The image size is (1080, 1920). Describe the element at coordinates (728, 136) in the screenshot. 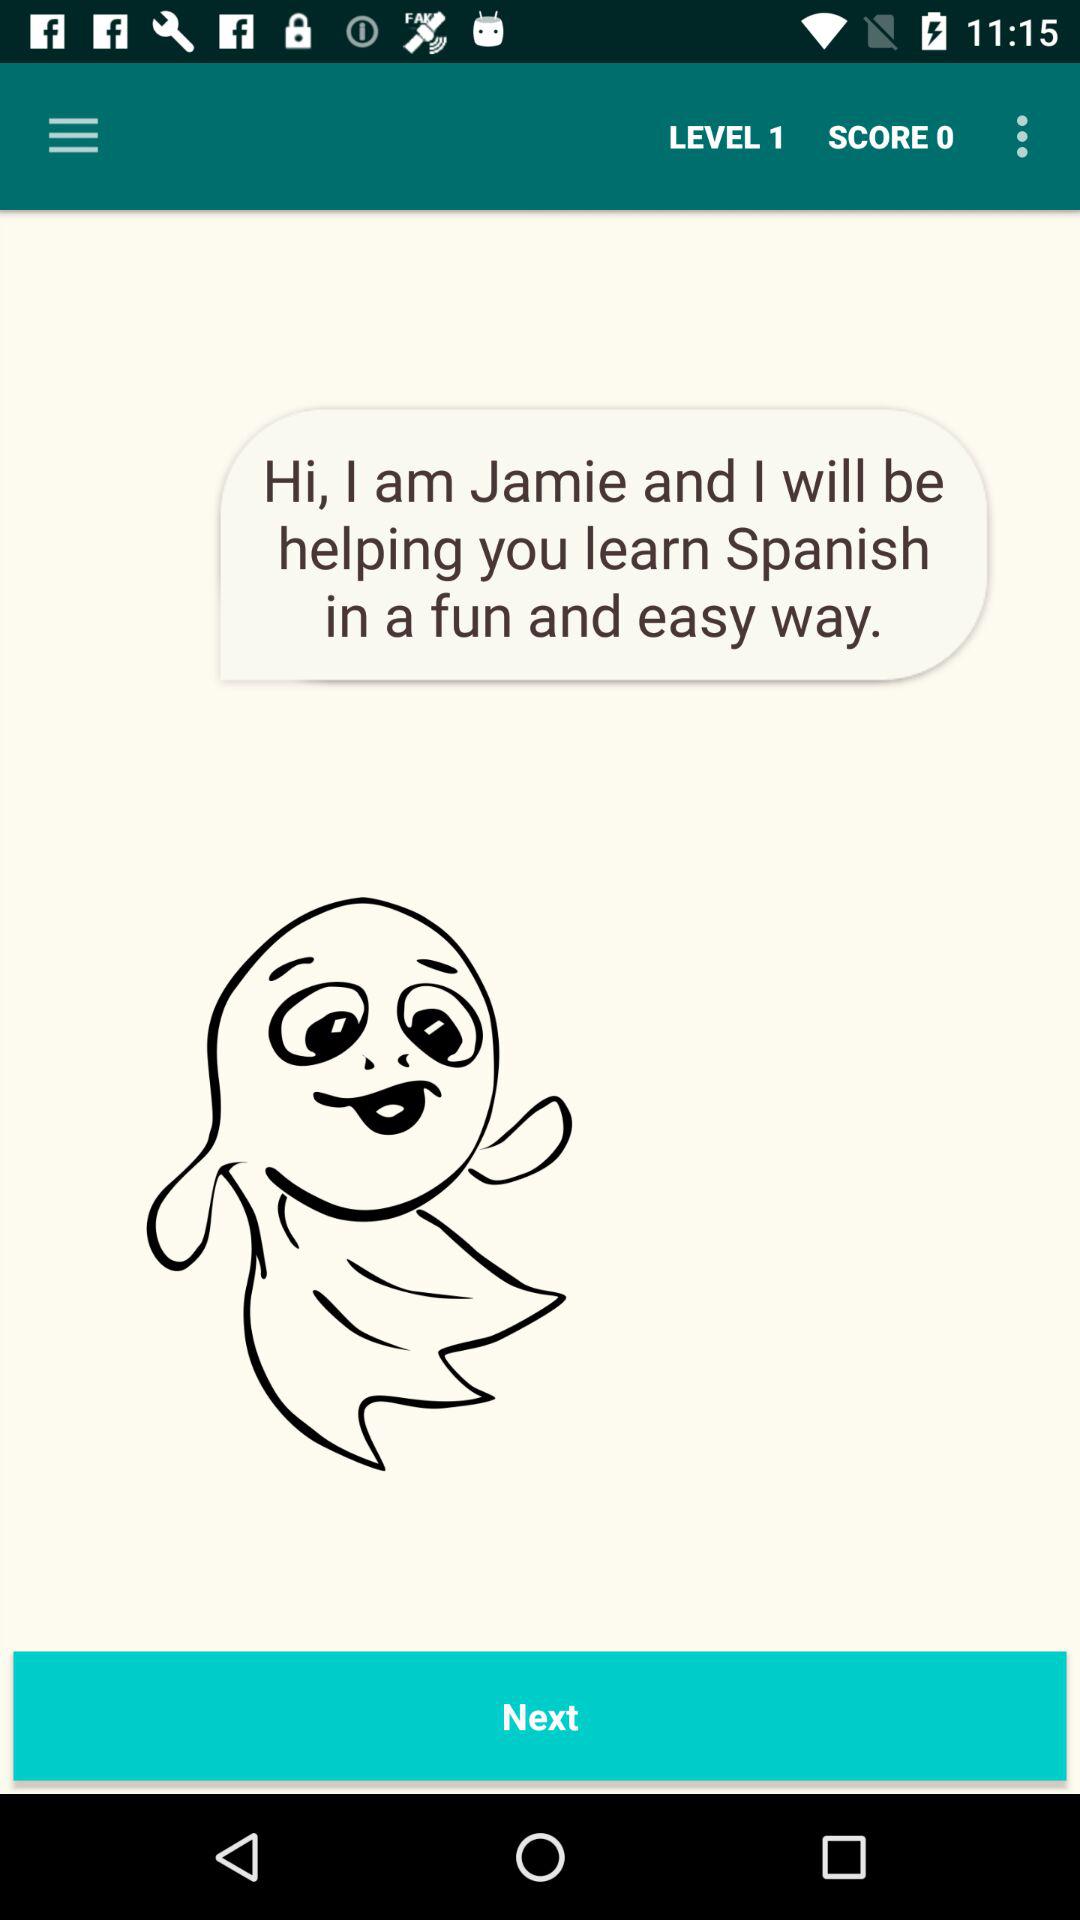

I see `turn on the icon to the left of score 0` at that location.